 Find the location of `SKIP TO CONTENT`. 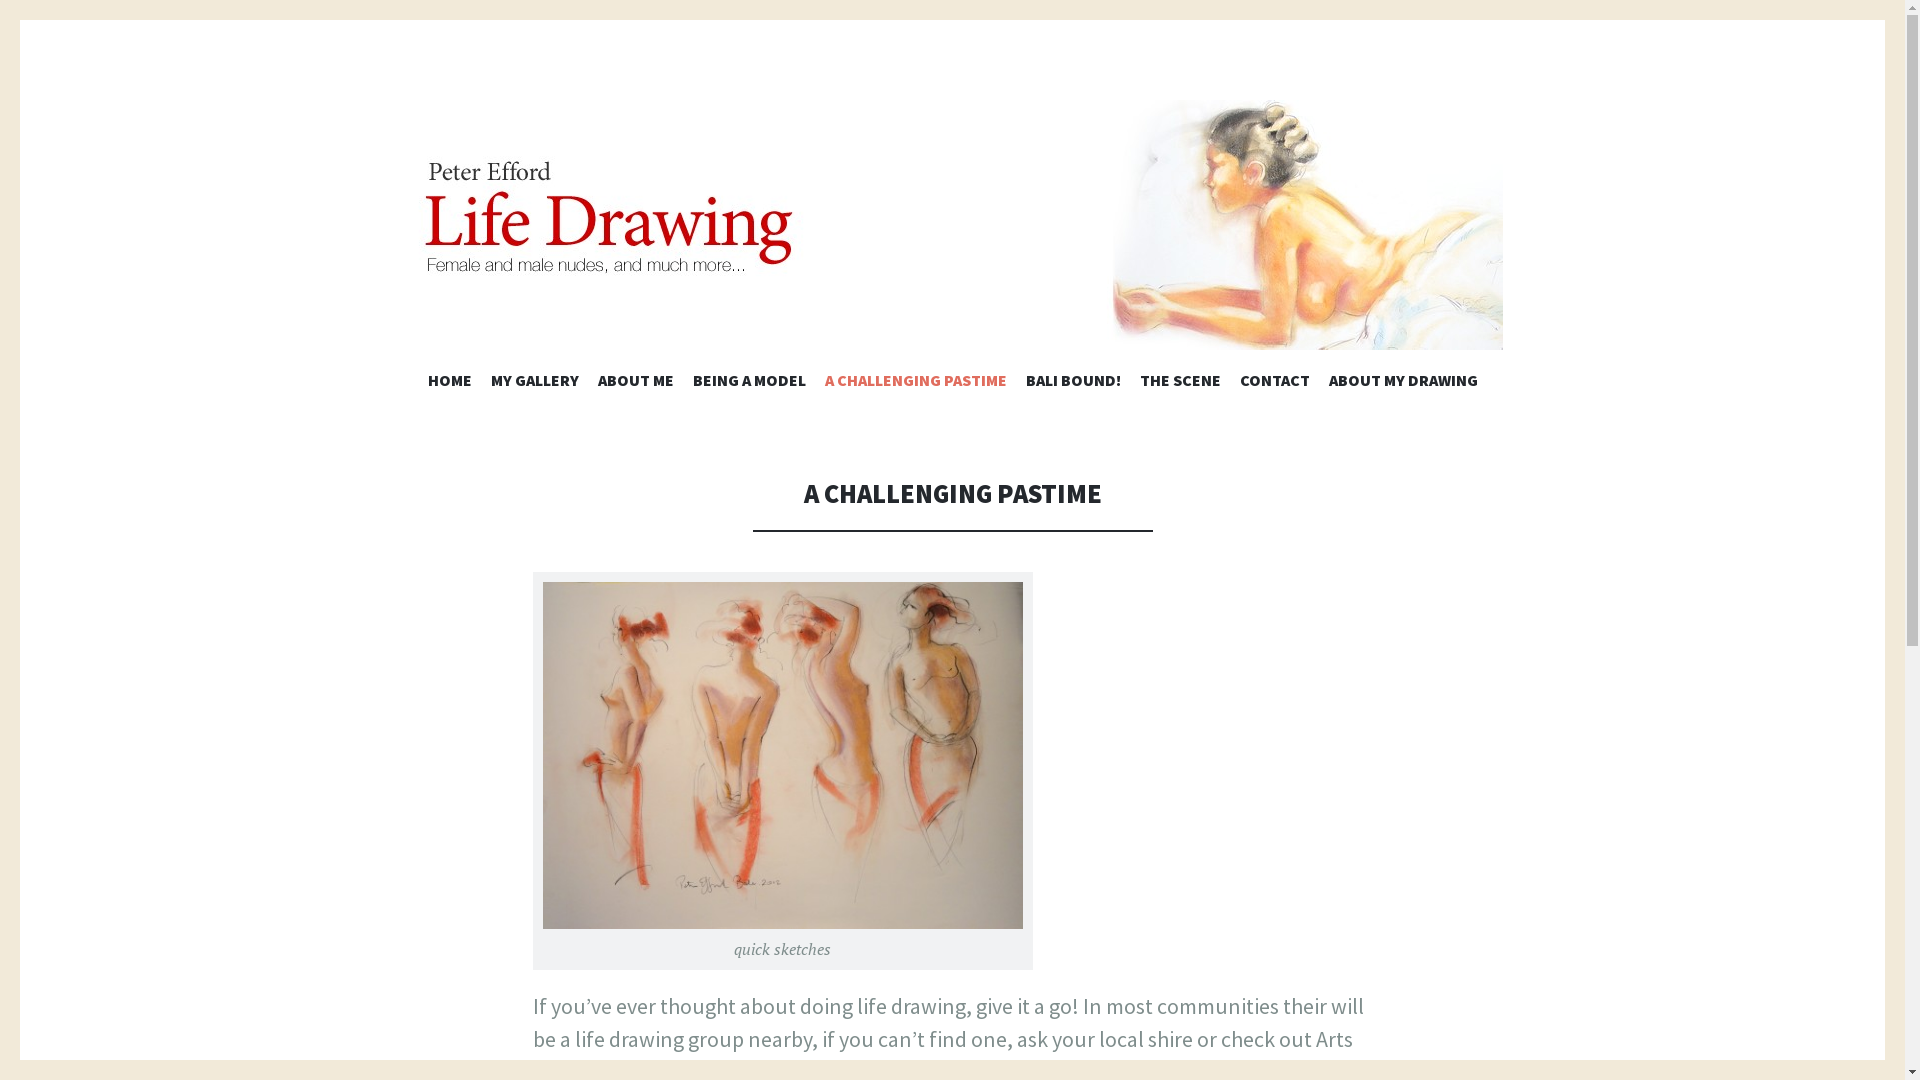

SKIP TO CONTENT is located at coordinates (952, 370).